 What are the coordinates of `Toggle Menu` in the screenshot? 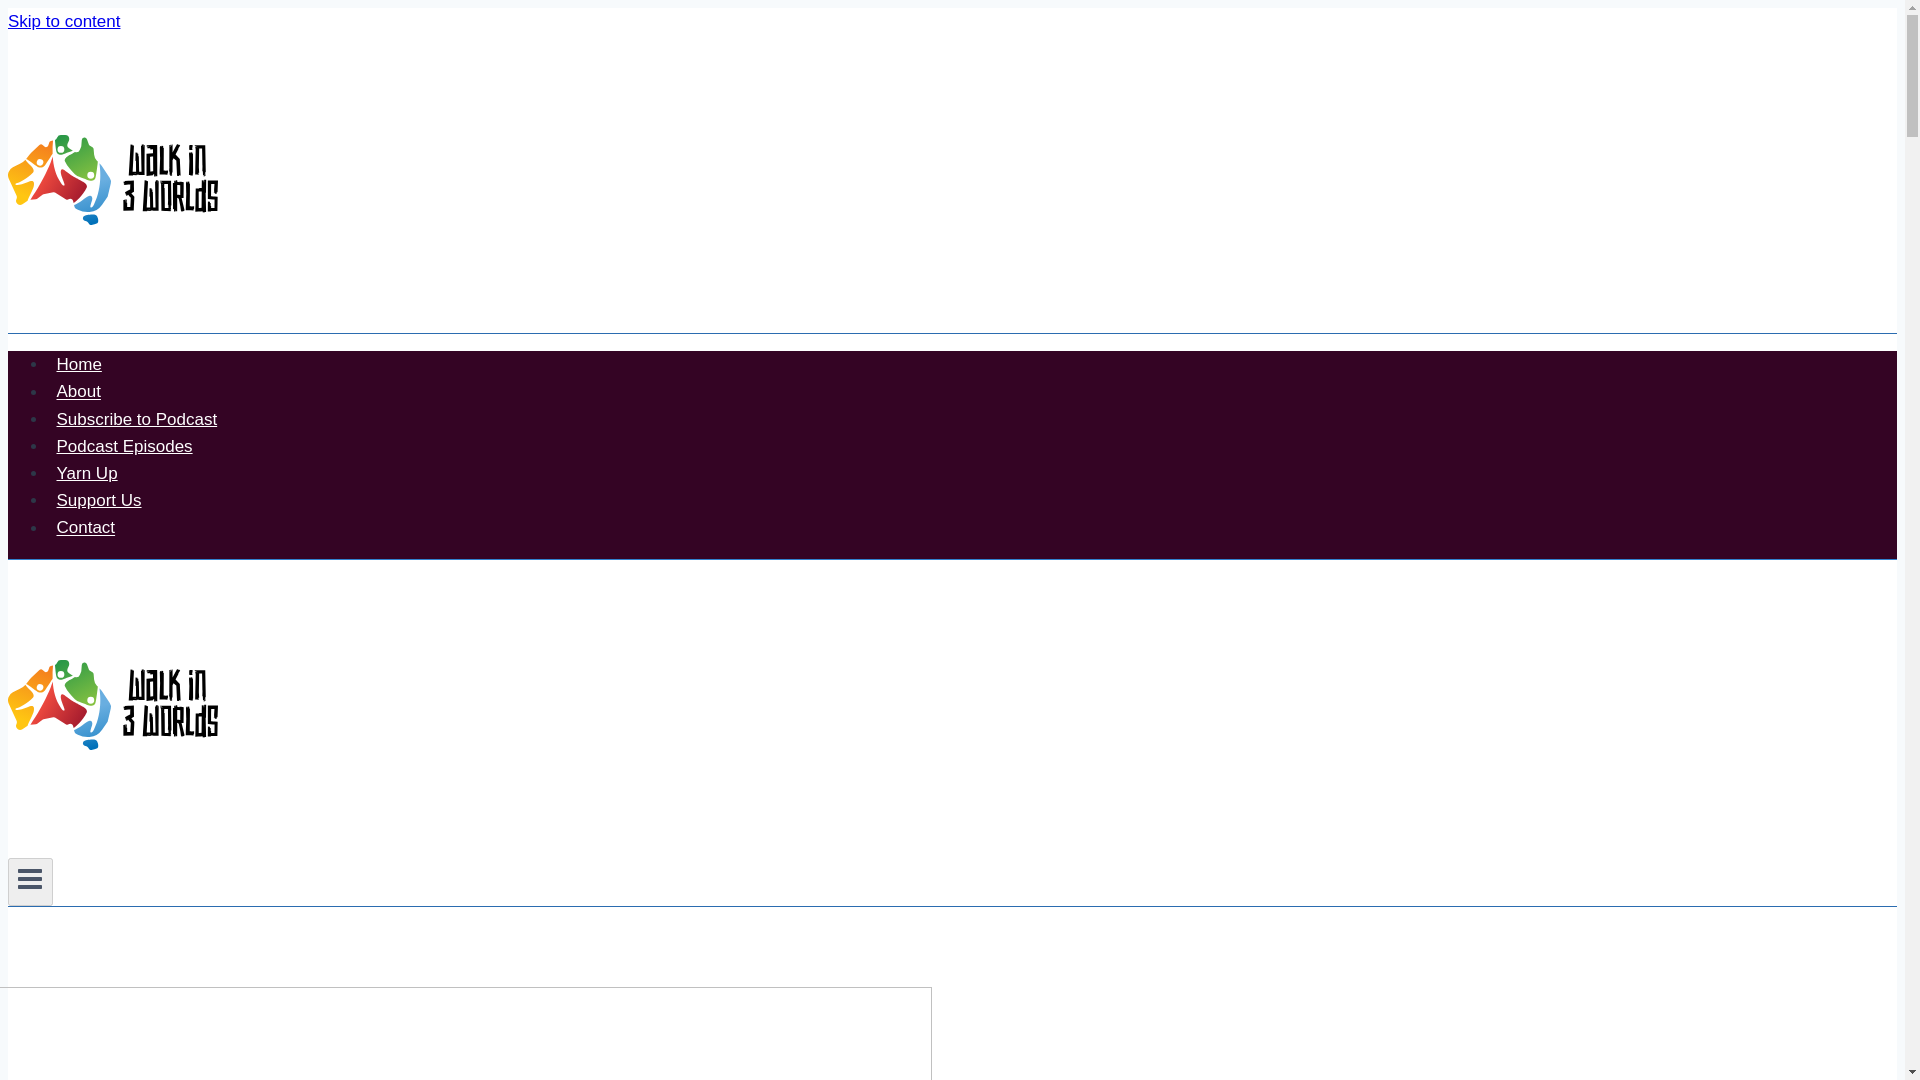 It's located at (30, 879).